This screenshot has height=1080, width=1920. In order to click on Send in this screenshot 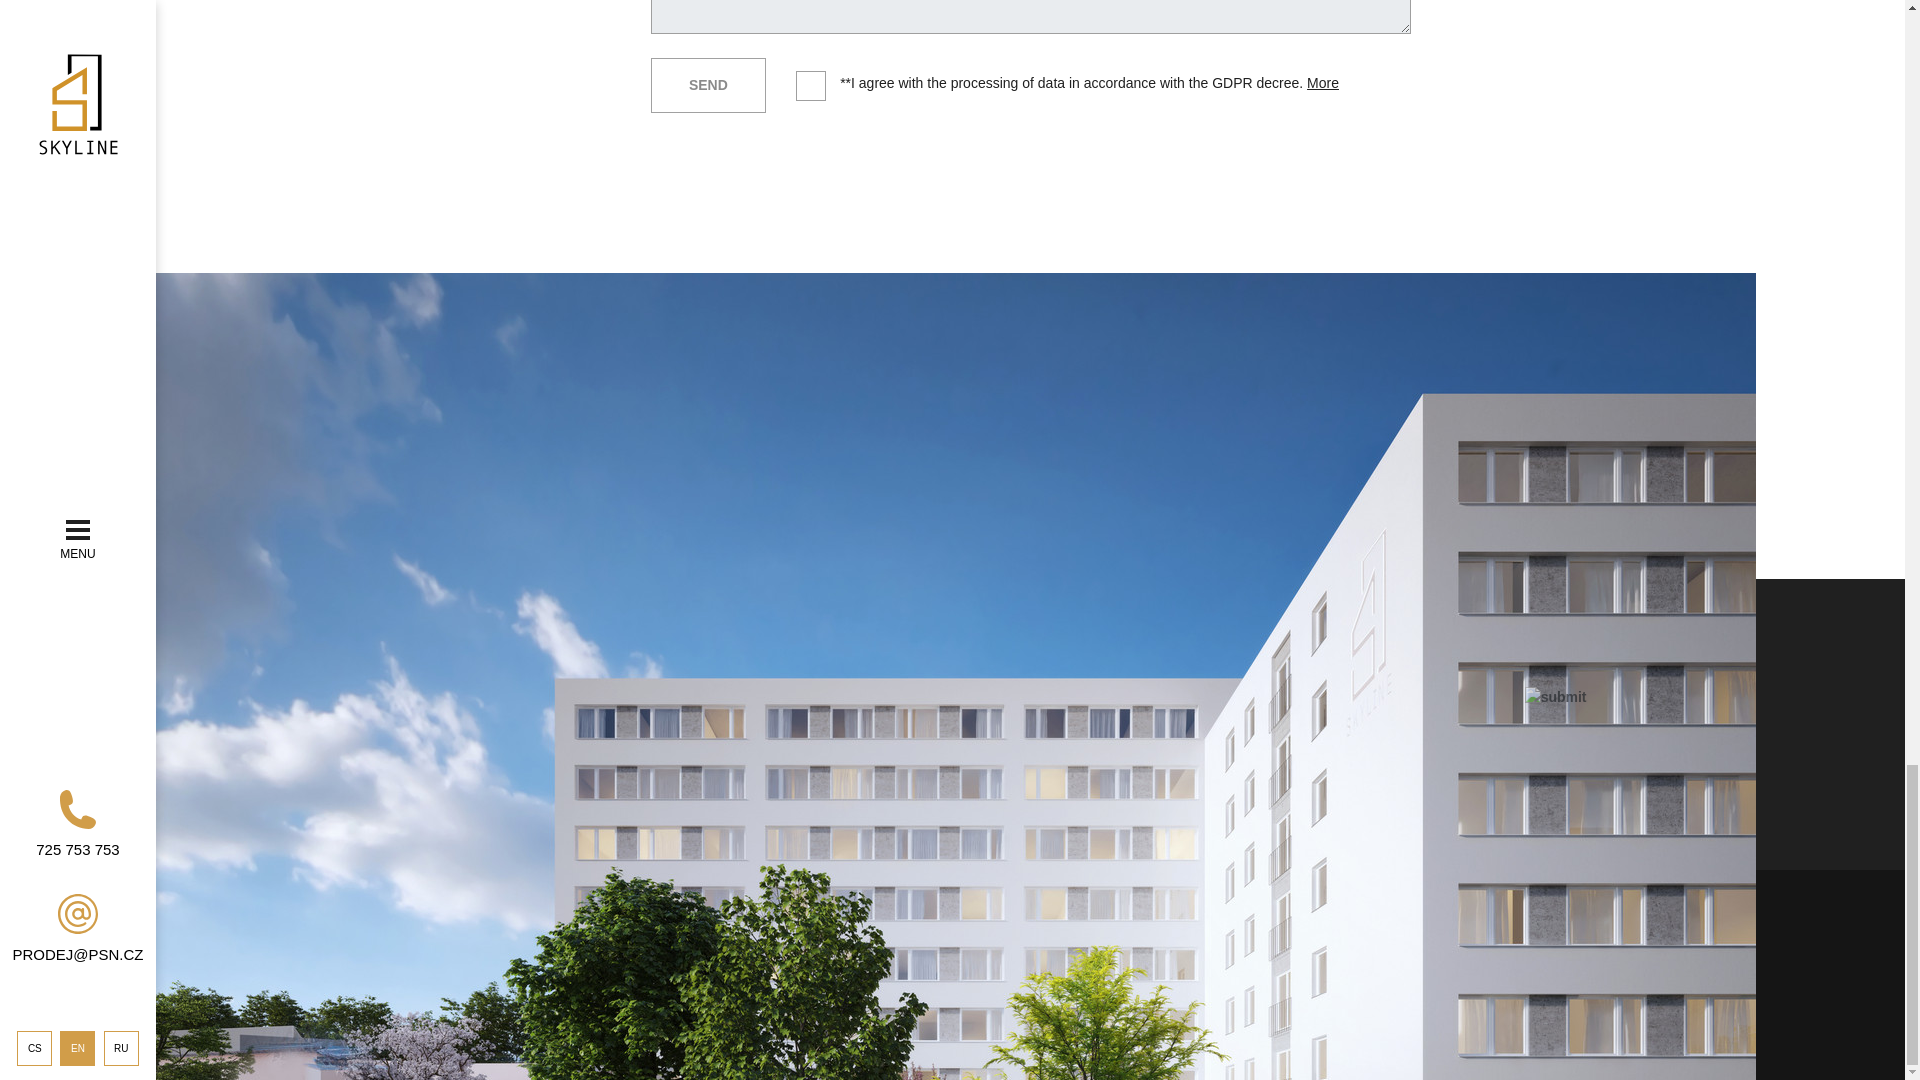, I will do `click(708, 86)`.